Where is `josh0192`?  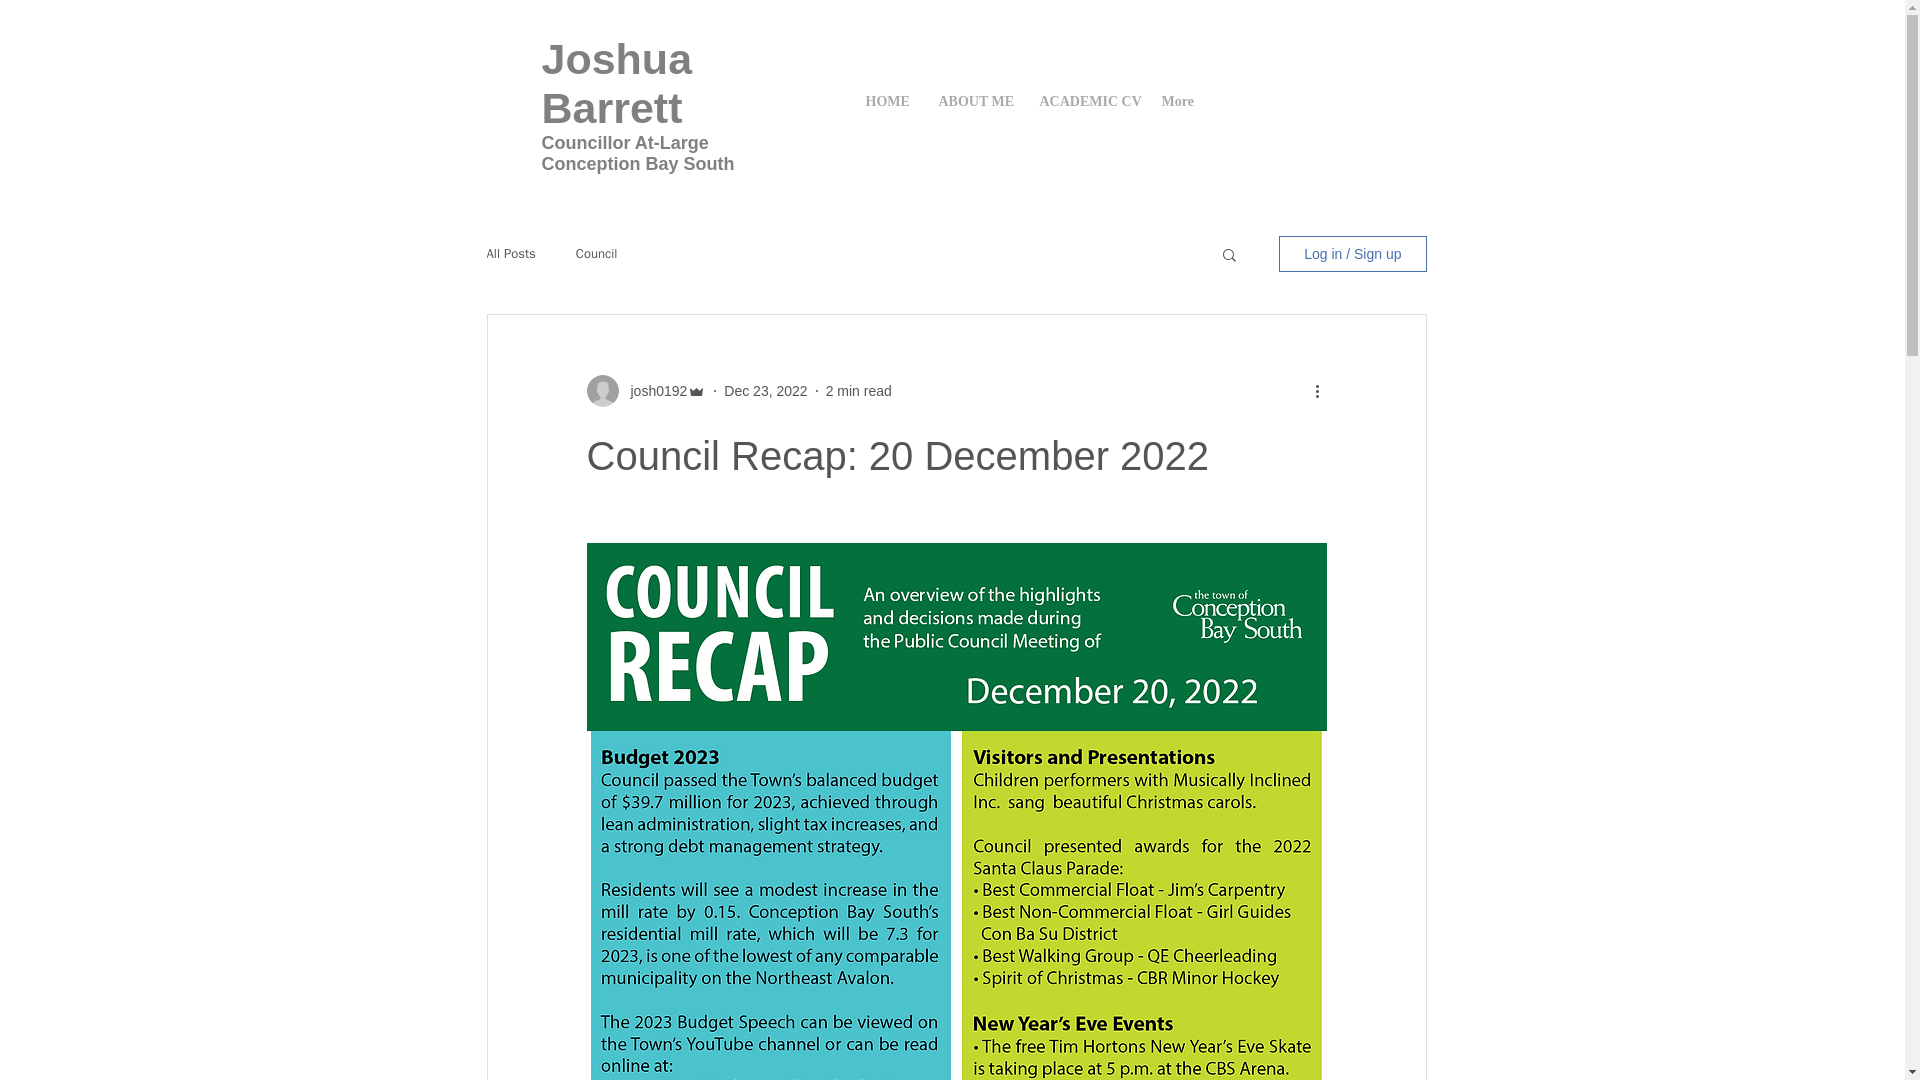 josh0192 is located at coordinates (652, 390).